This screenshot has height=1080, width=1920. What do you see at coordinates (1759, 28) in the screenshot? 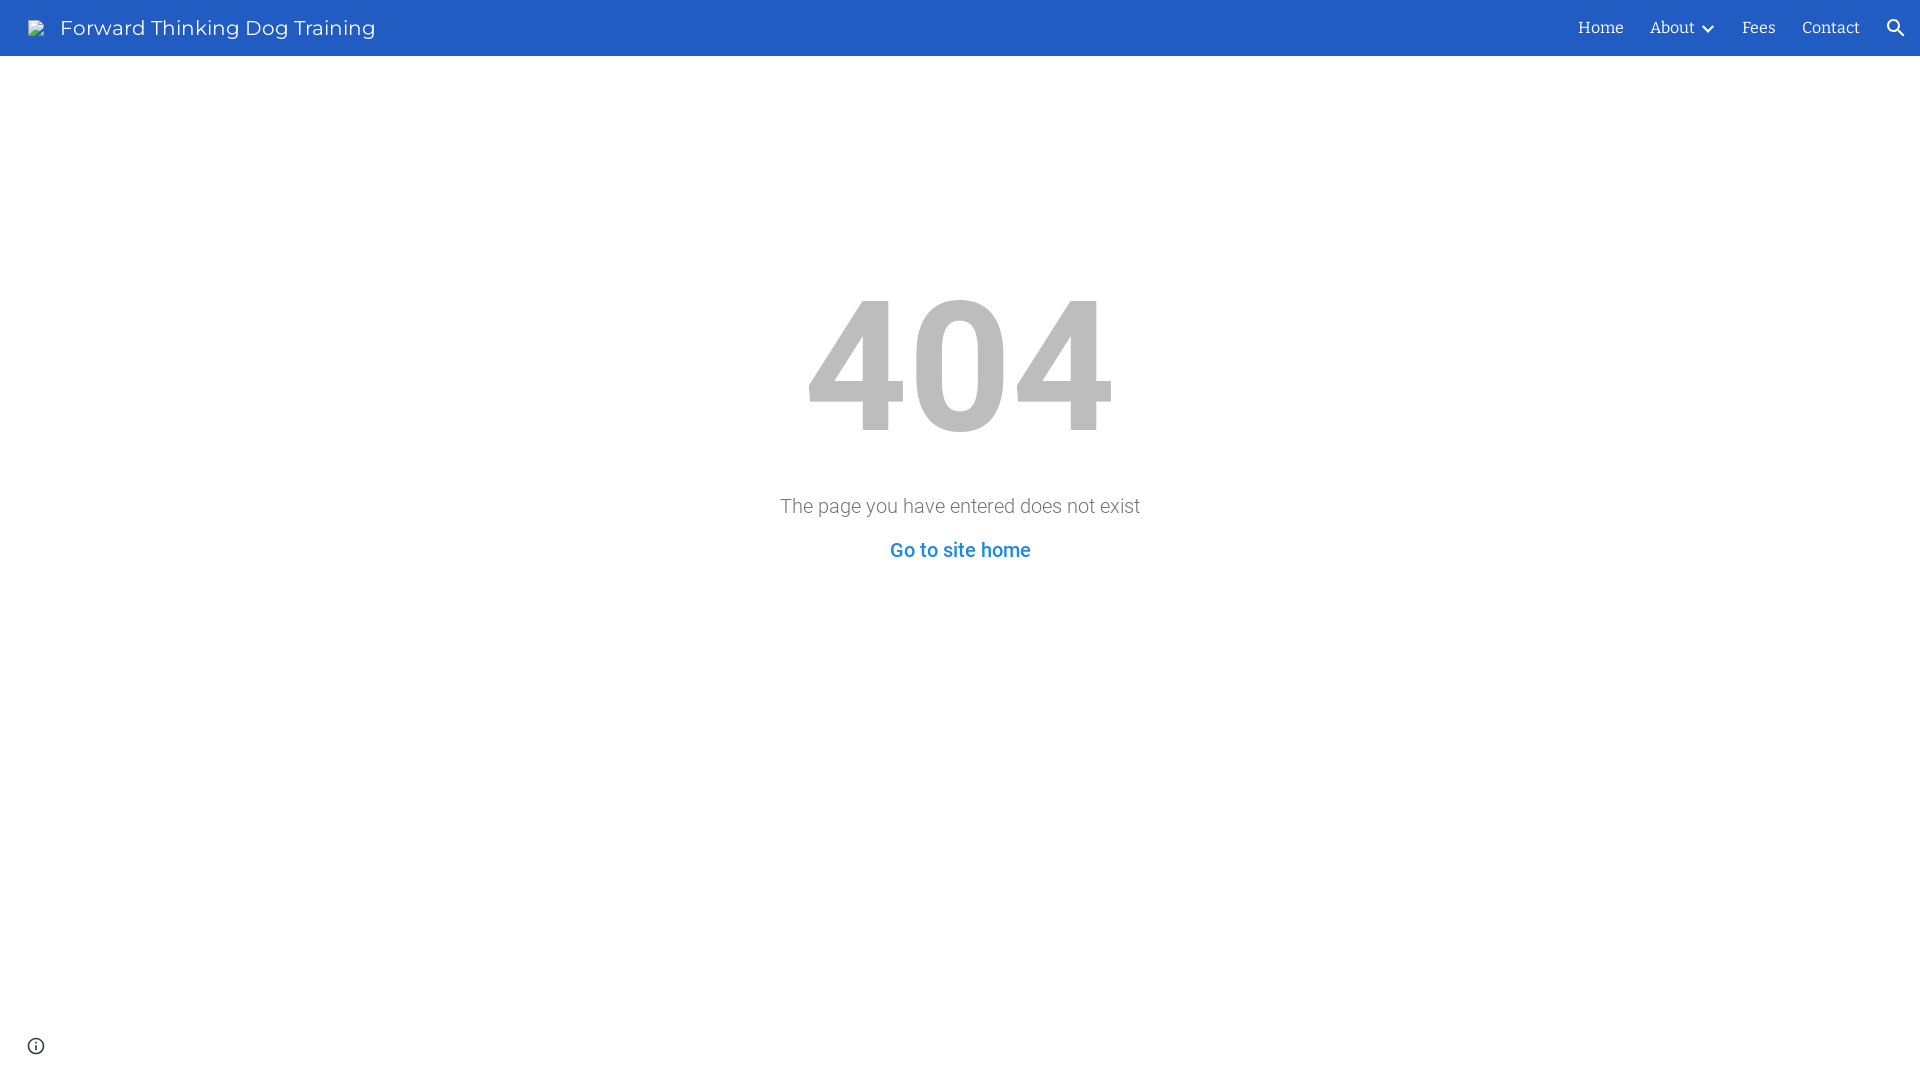
I see `Fees` at bounding box center [1759, 28].